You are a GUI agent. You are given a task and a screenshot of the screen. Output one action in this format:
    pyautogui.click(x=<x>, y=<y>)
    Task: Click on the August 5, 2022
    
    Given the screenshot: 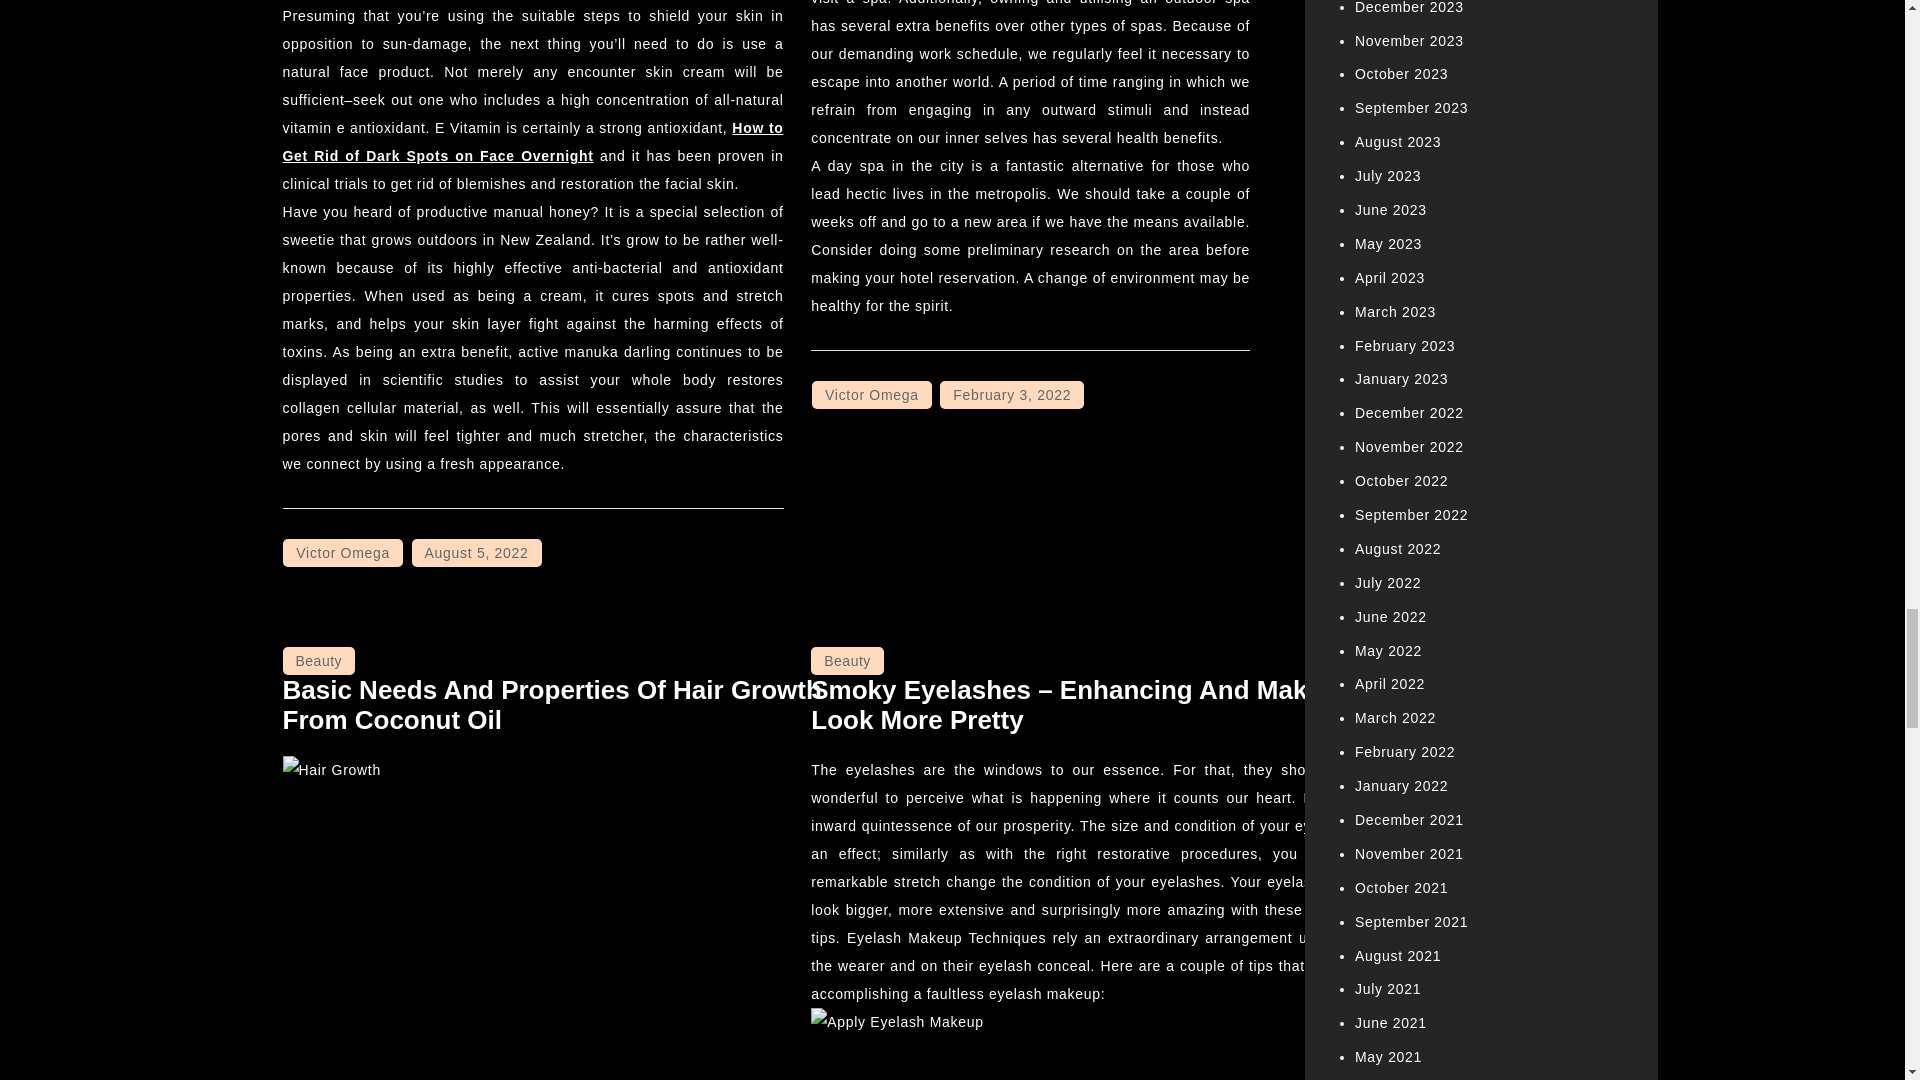 What is the action you would take?
    pyautogui.click(x=476, y=552)
    